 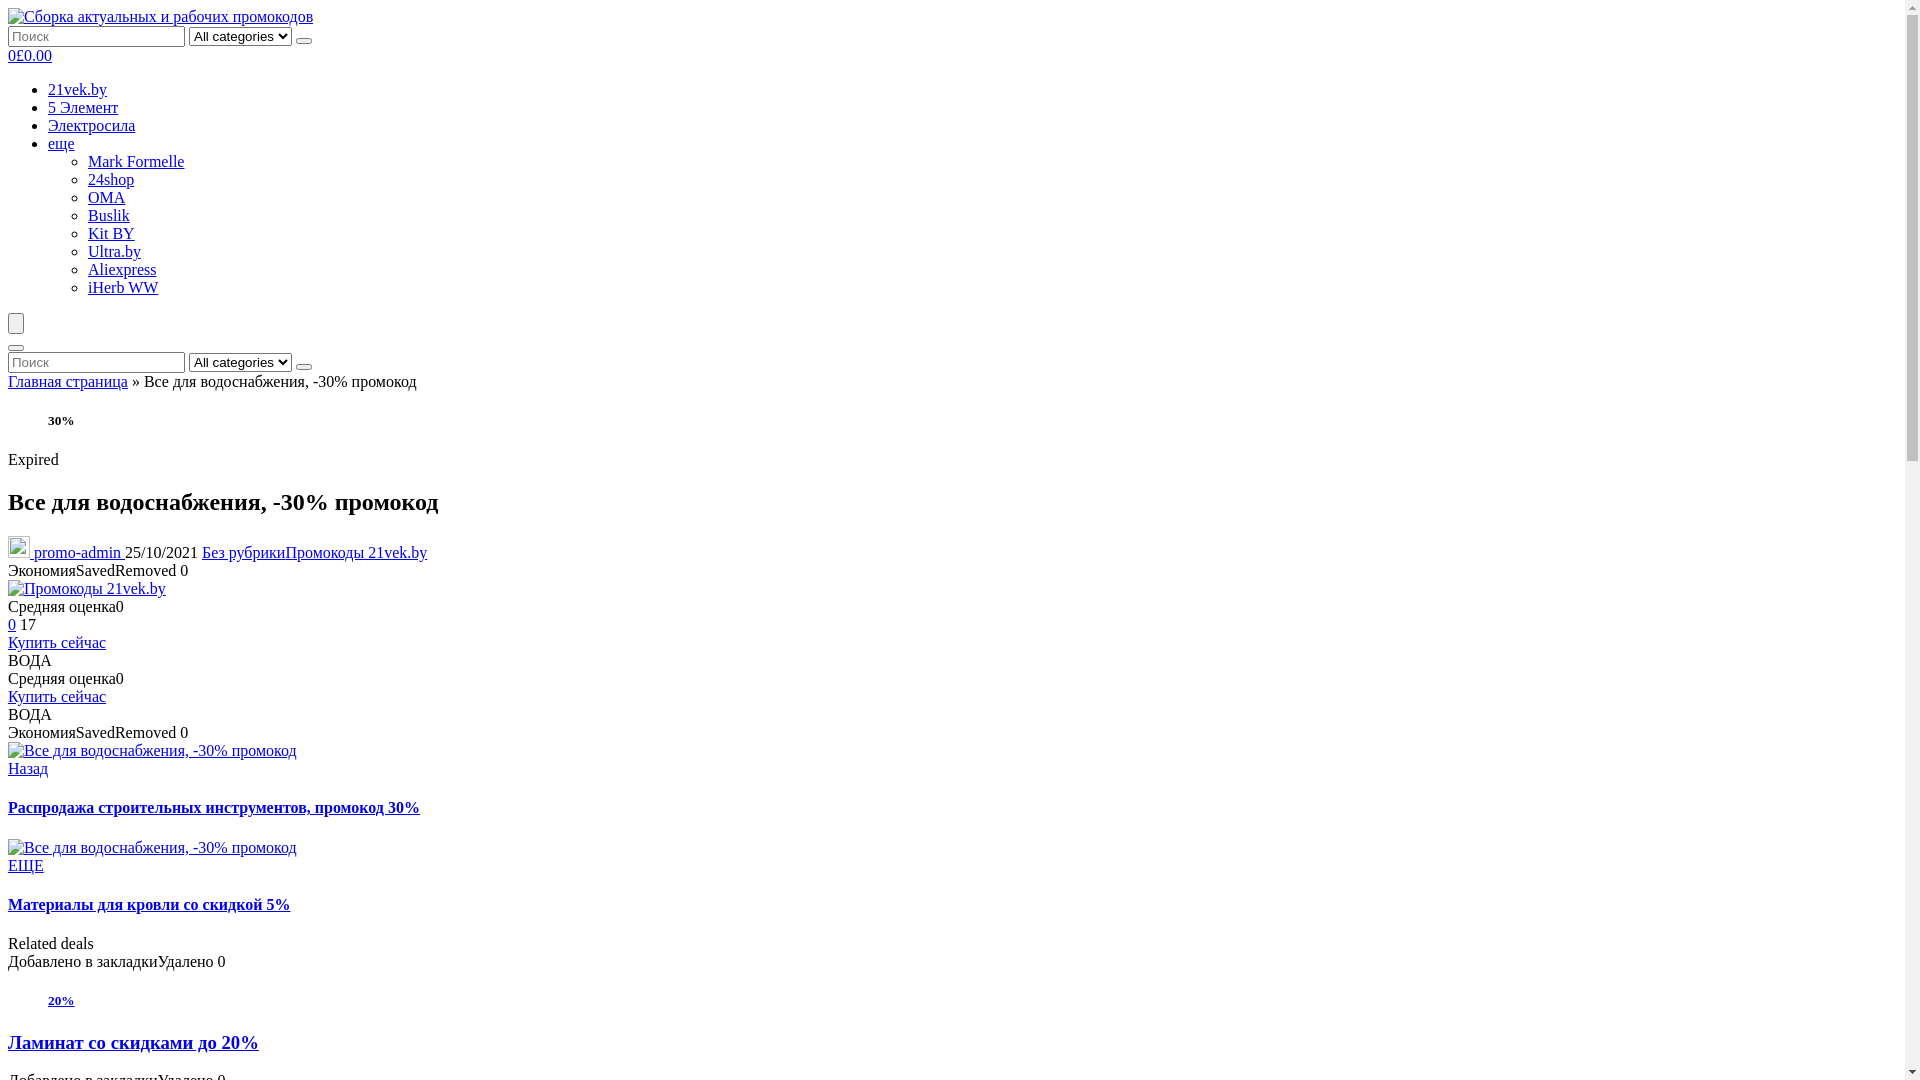 What do you see at coordinates (109, 216) in the screenshot?
I see `Buslik` at bounding box center [109, 216].